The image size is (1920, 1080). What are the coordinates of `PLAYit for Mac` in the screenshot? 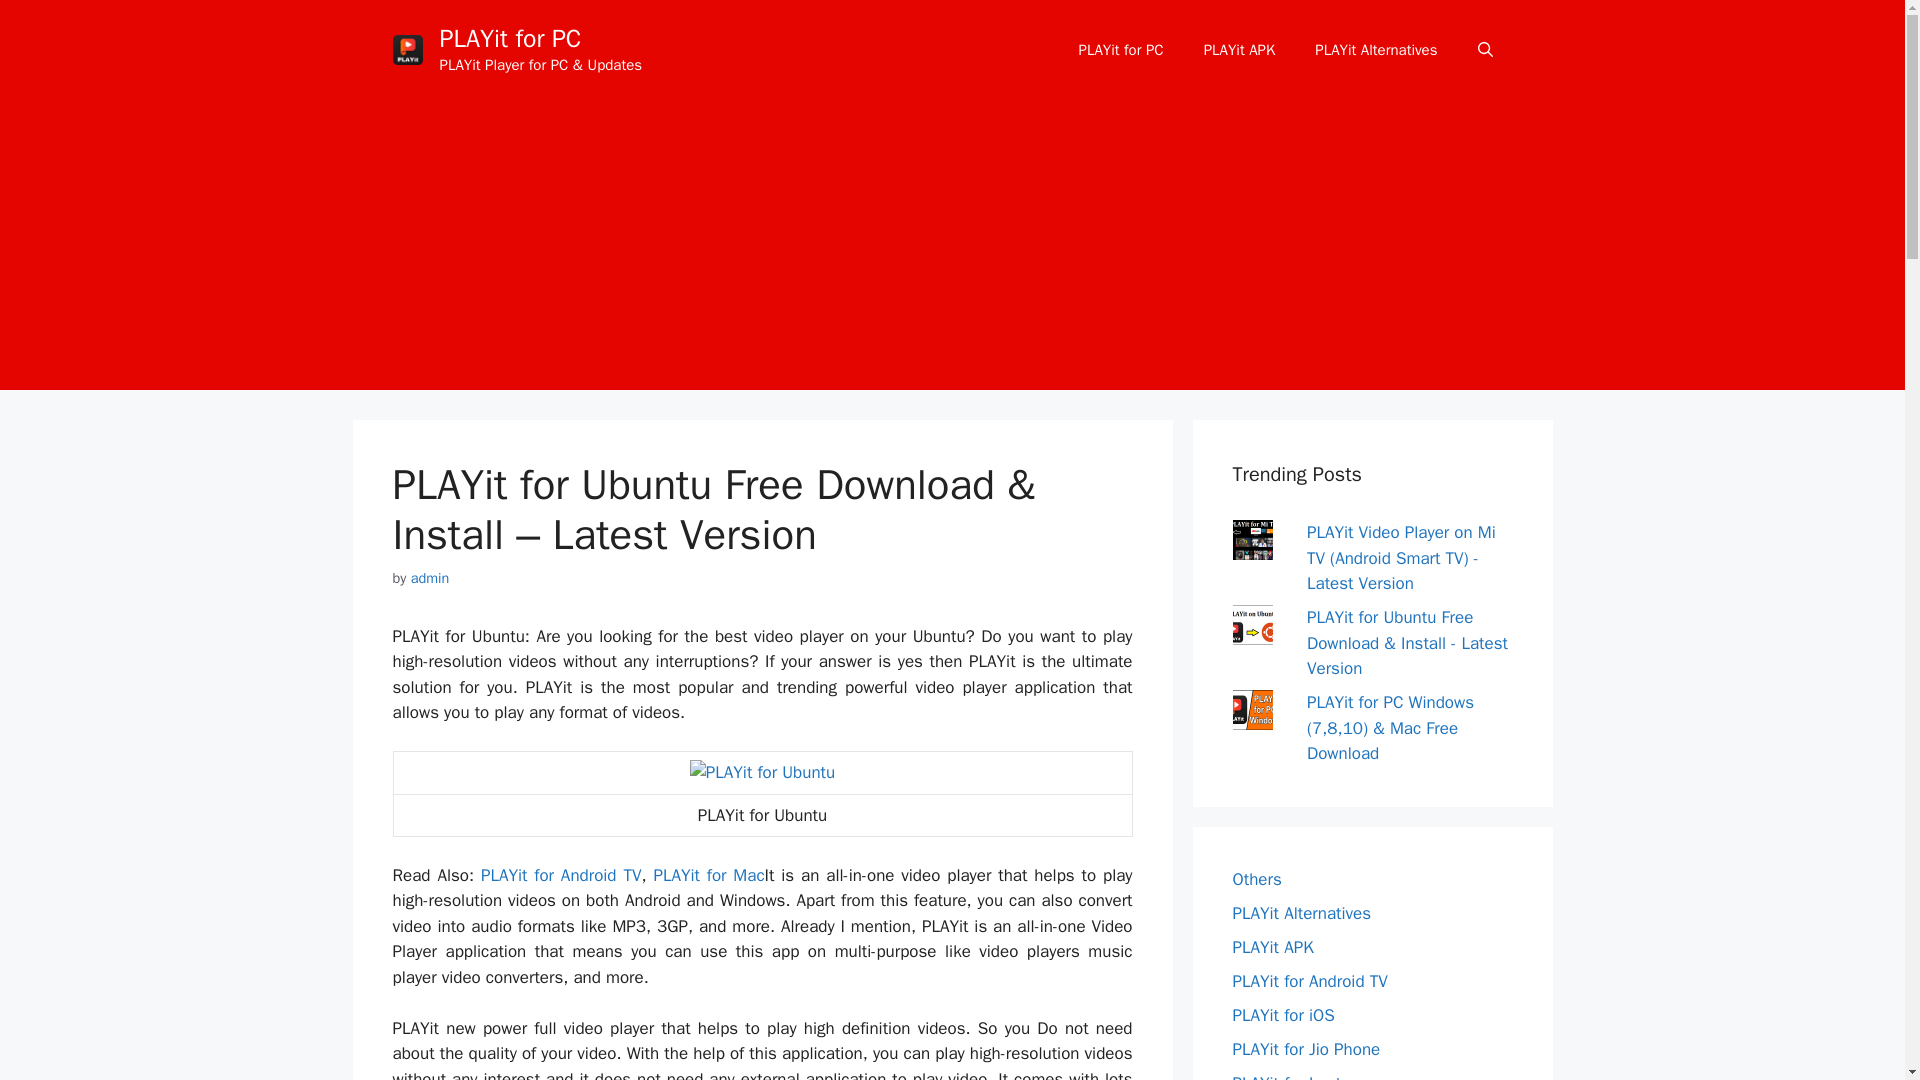 It's located at (708, 875).